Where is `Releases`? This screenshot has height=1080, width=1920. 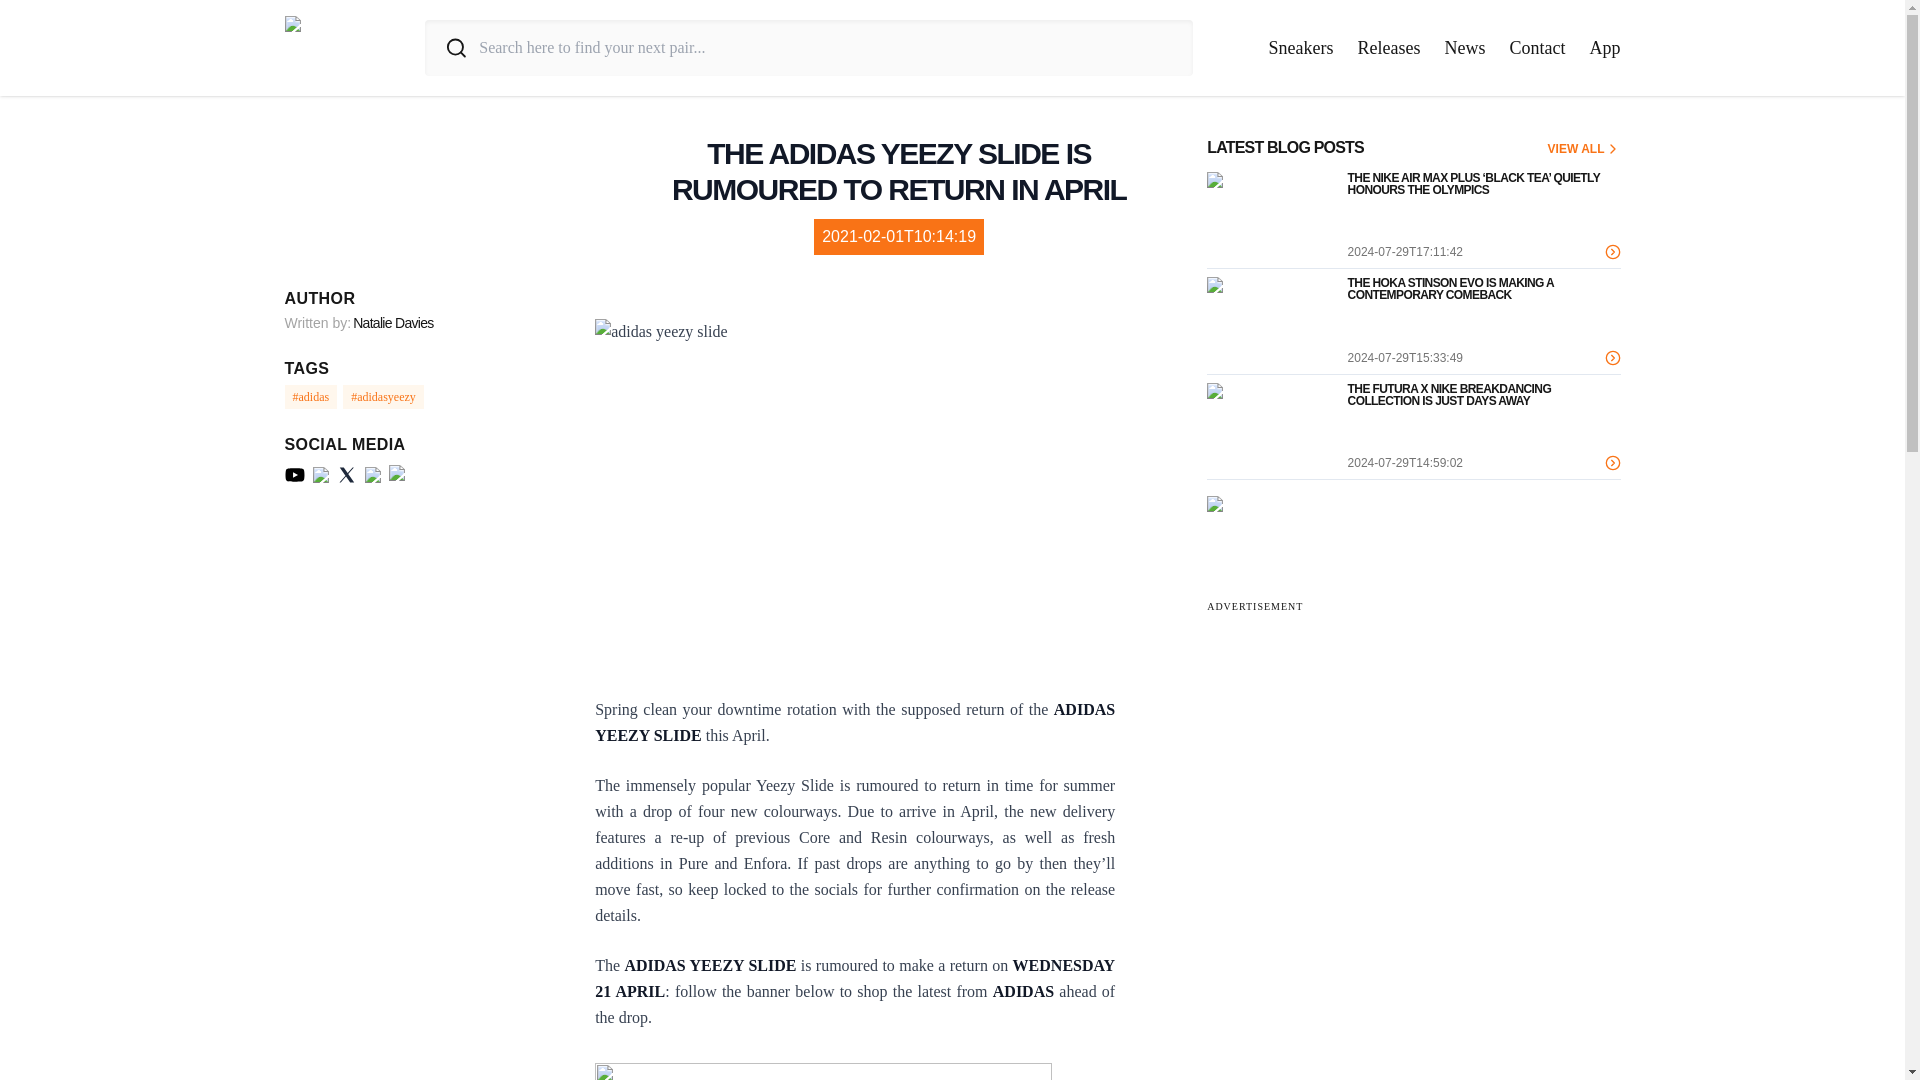
Releases is located at coordinates (1388, 48).